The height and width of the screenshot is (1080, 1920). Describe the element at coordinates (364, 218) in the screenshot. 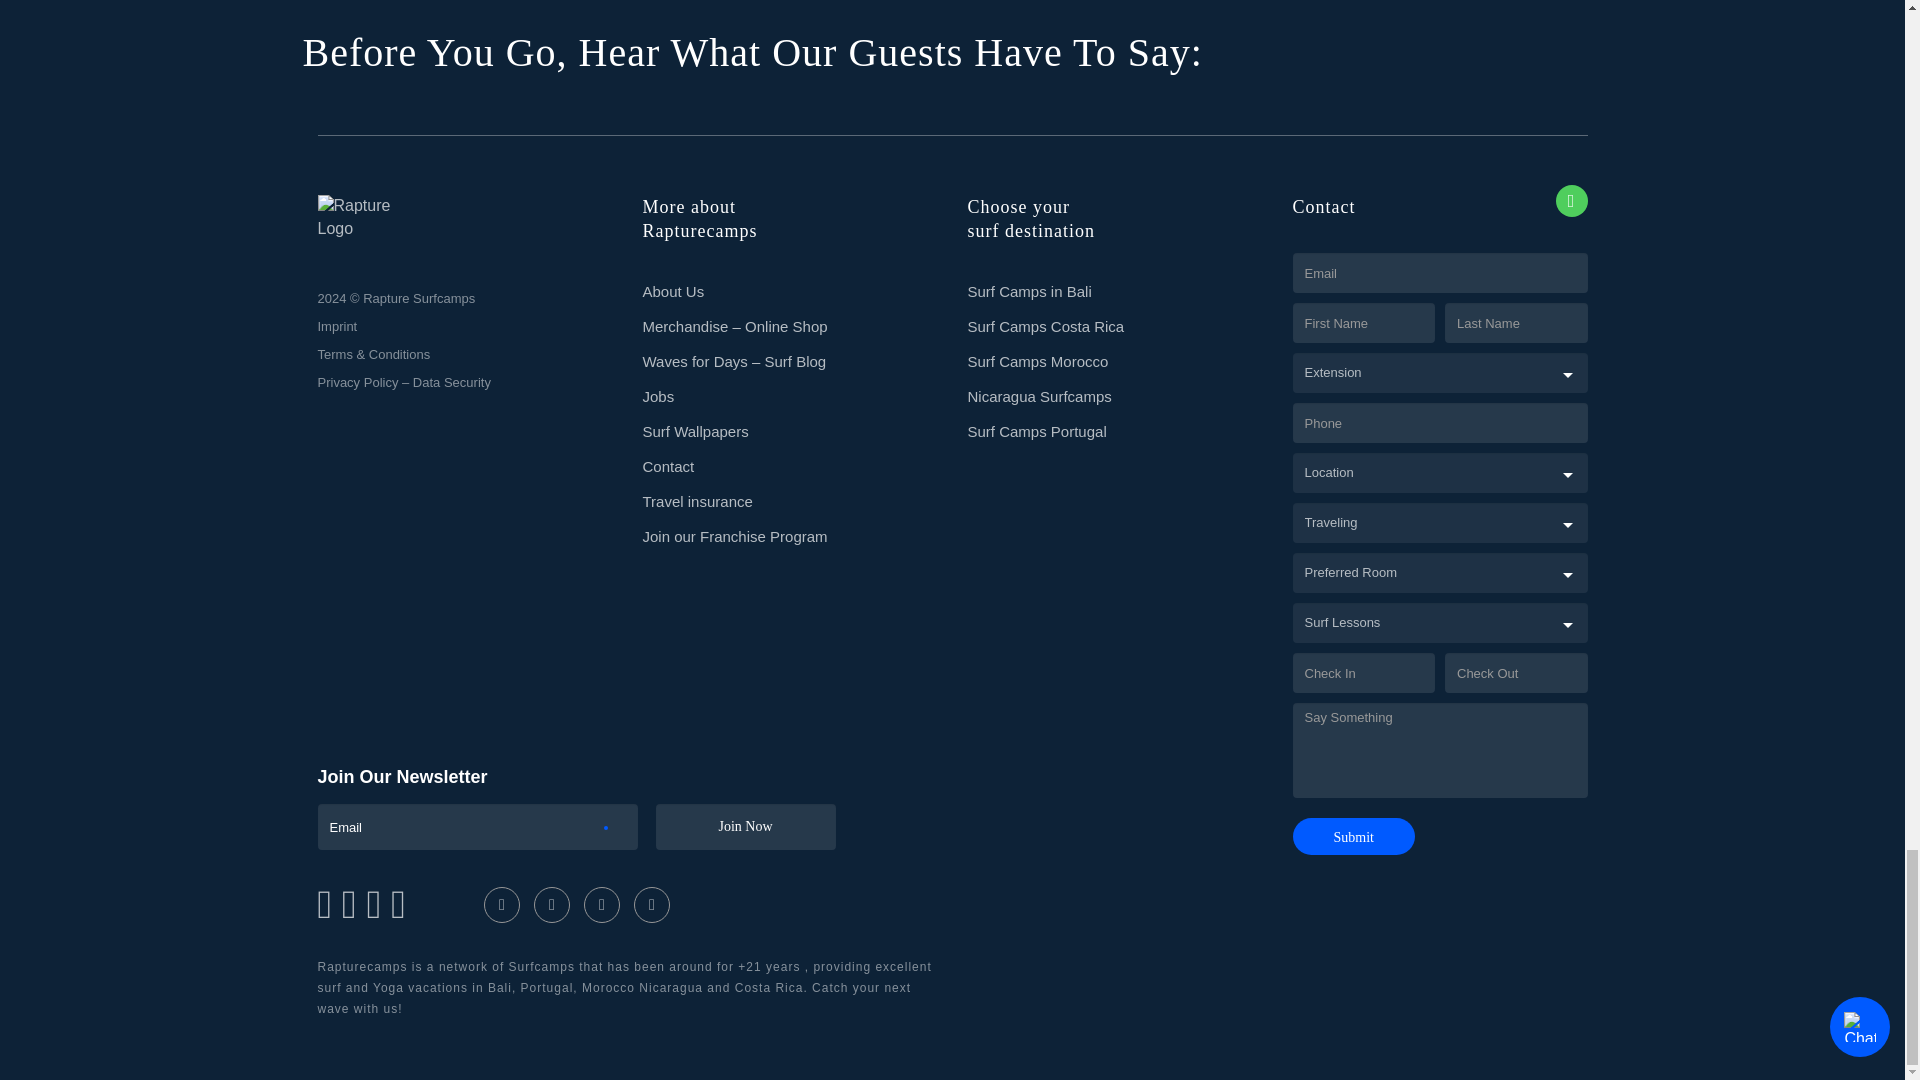

I see `Rapture Surfcamps` at that location.